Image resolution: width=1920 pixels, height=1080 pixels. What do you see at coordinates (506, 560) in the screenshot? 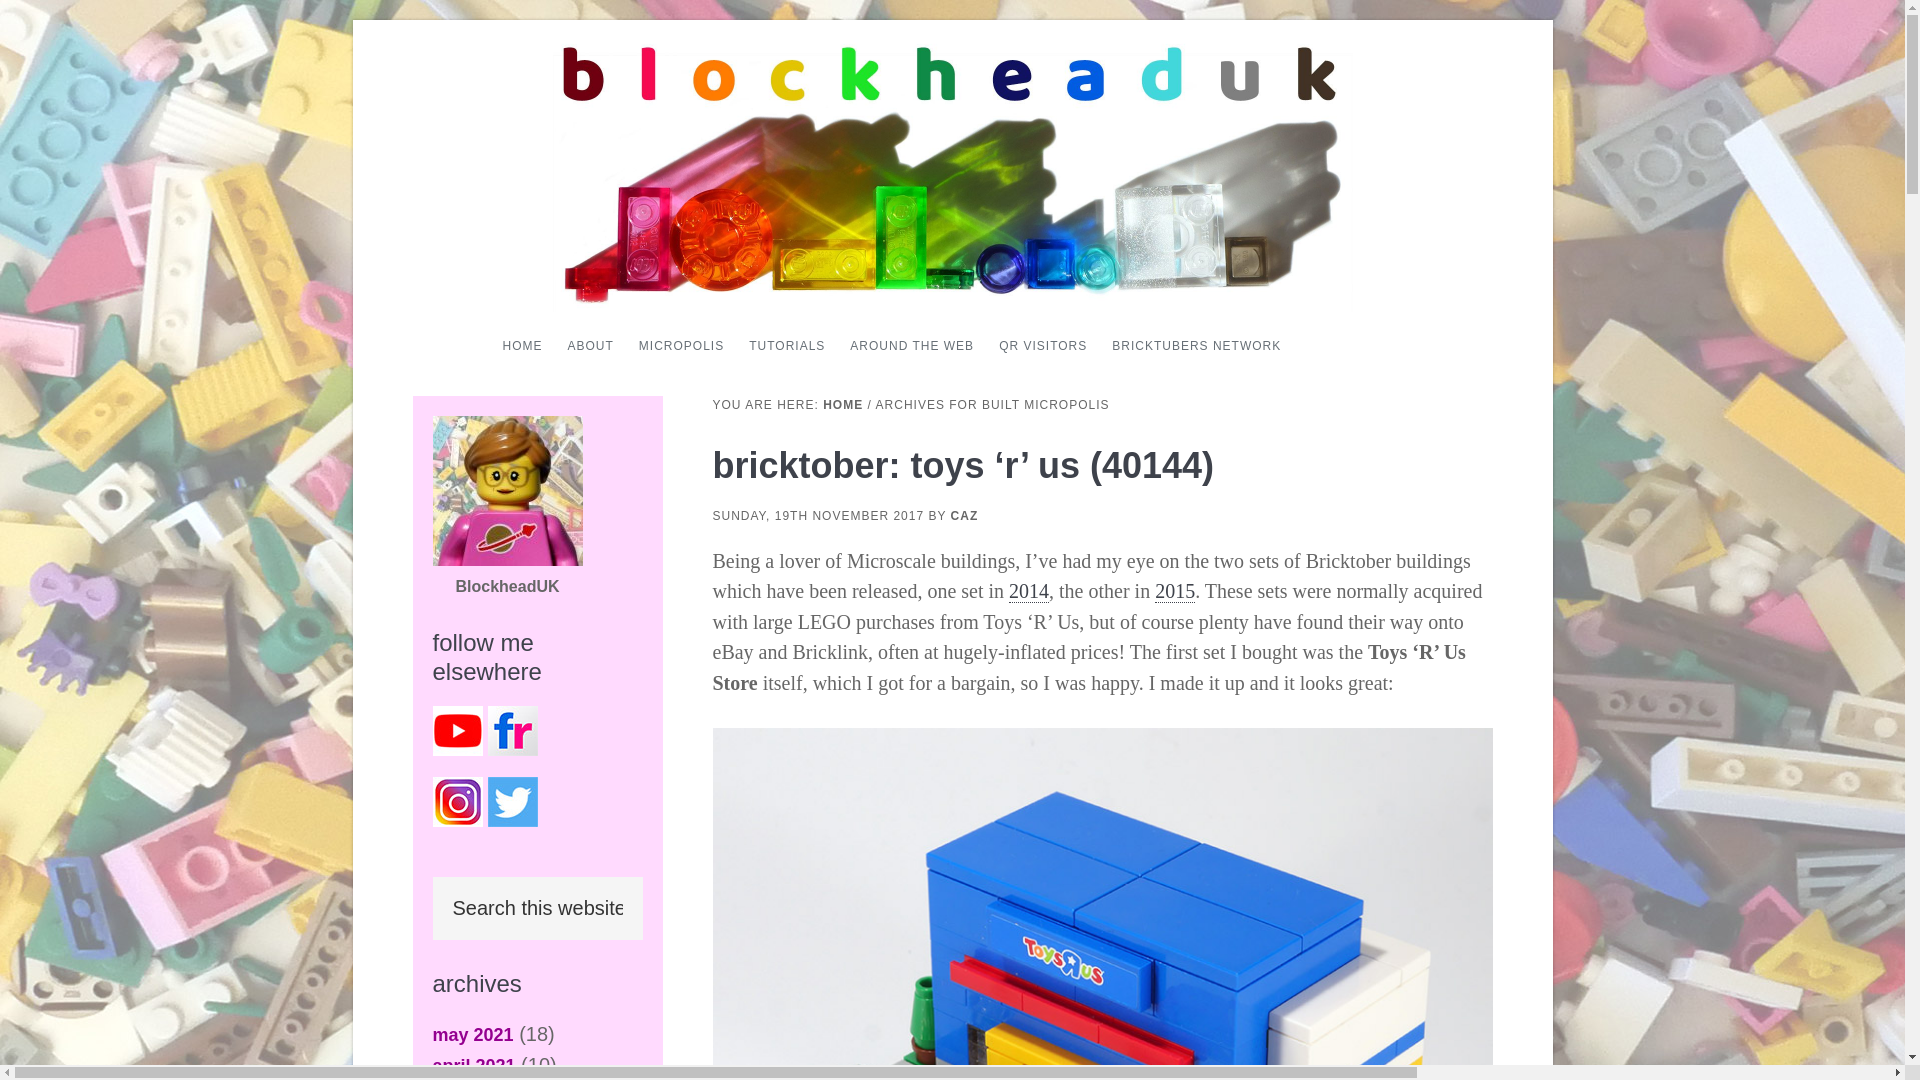
I see `BlockheadUK` at bounding box center [506, 560].